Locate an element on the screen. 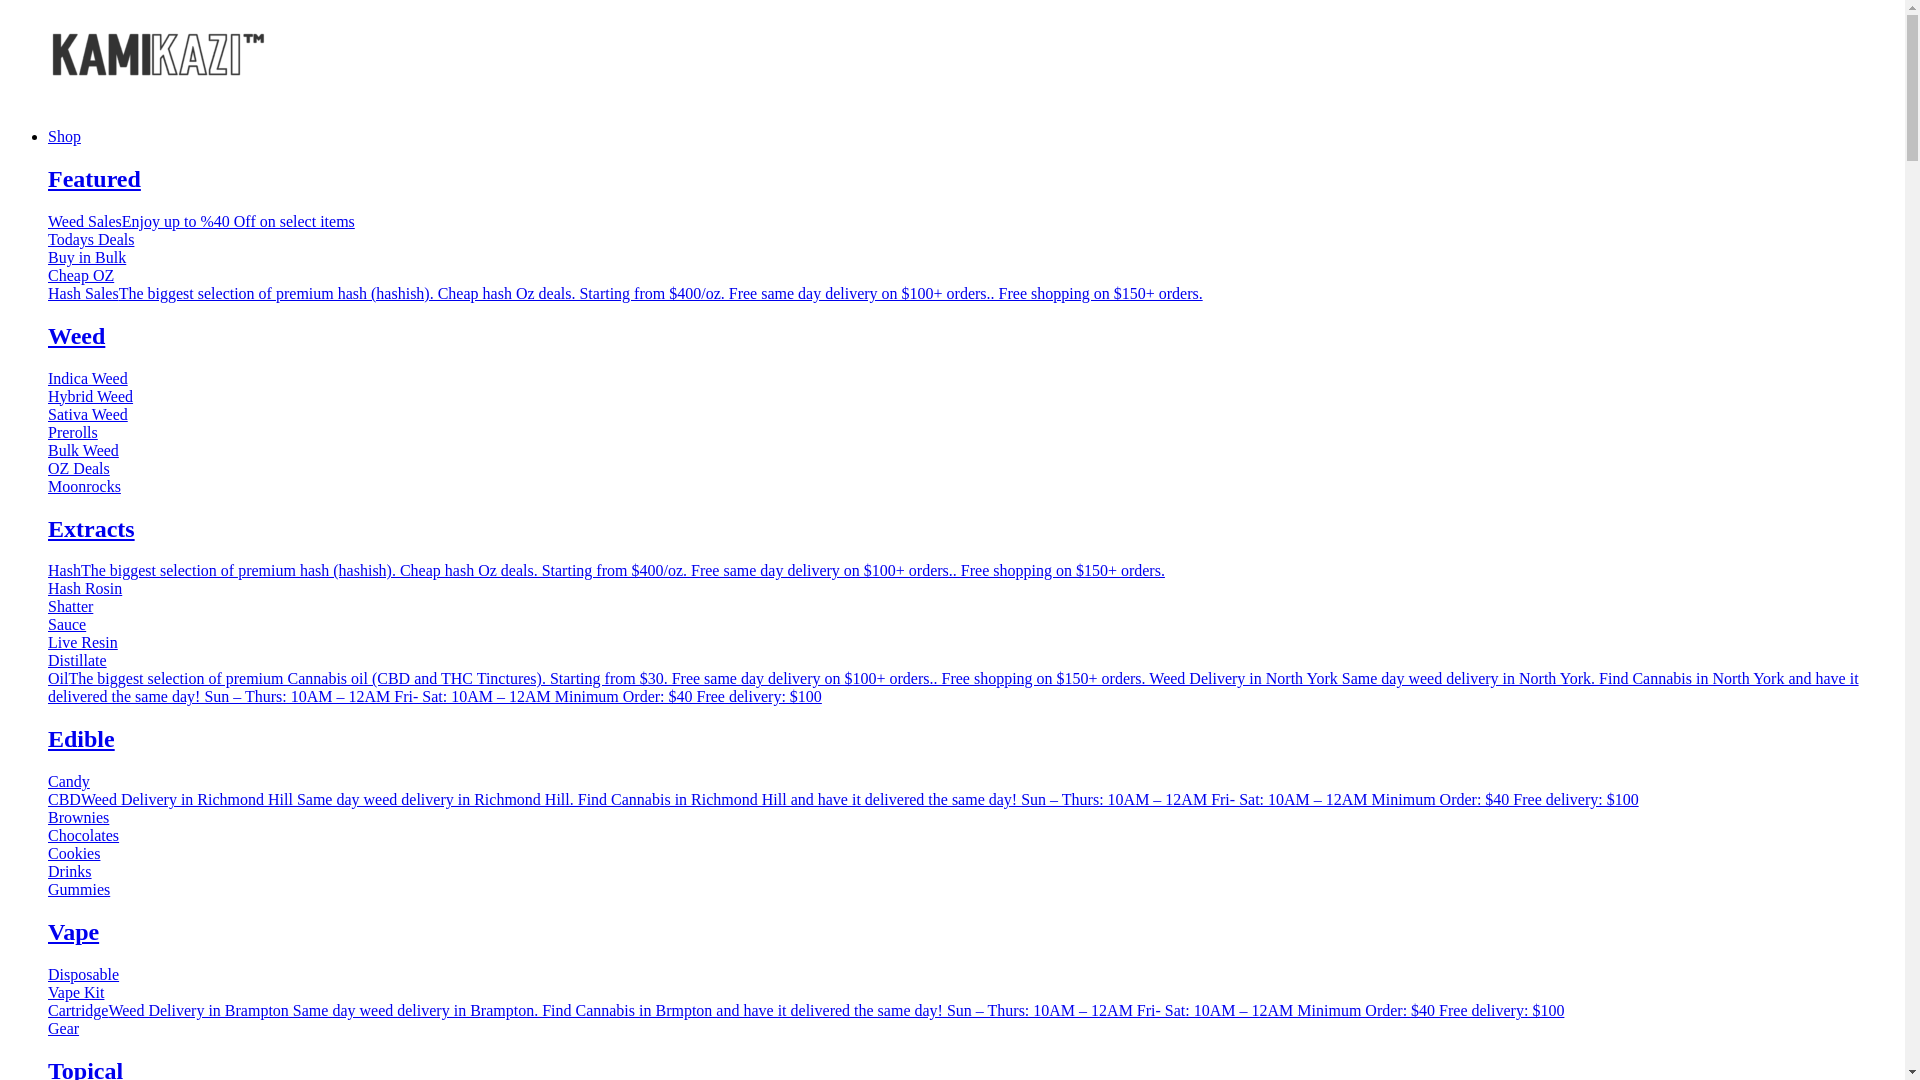 The image size is (1920, 1080). Sauce is located at coordinates (67, 624).